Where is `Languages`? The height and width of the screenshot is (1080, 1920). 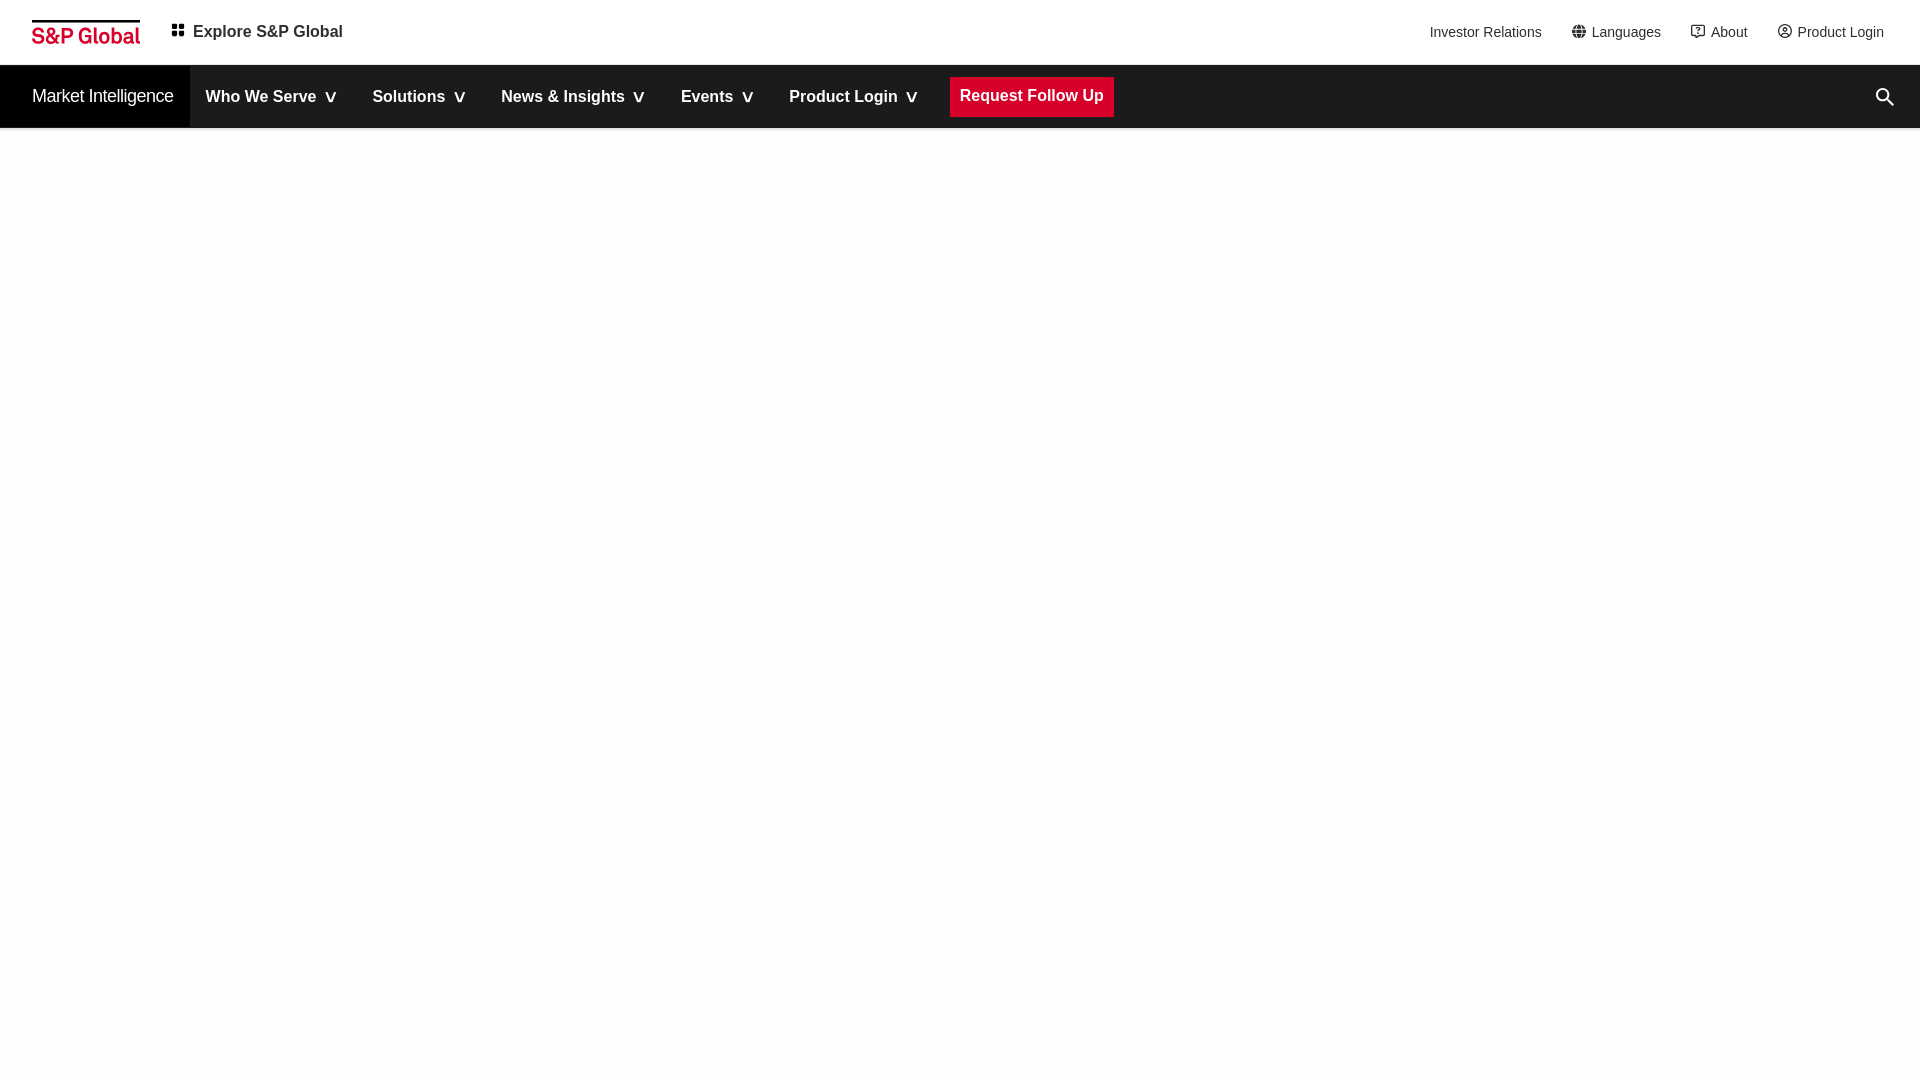
Languages is located at coordinates (1622, 32).